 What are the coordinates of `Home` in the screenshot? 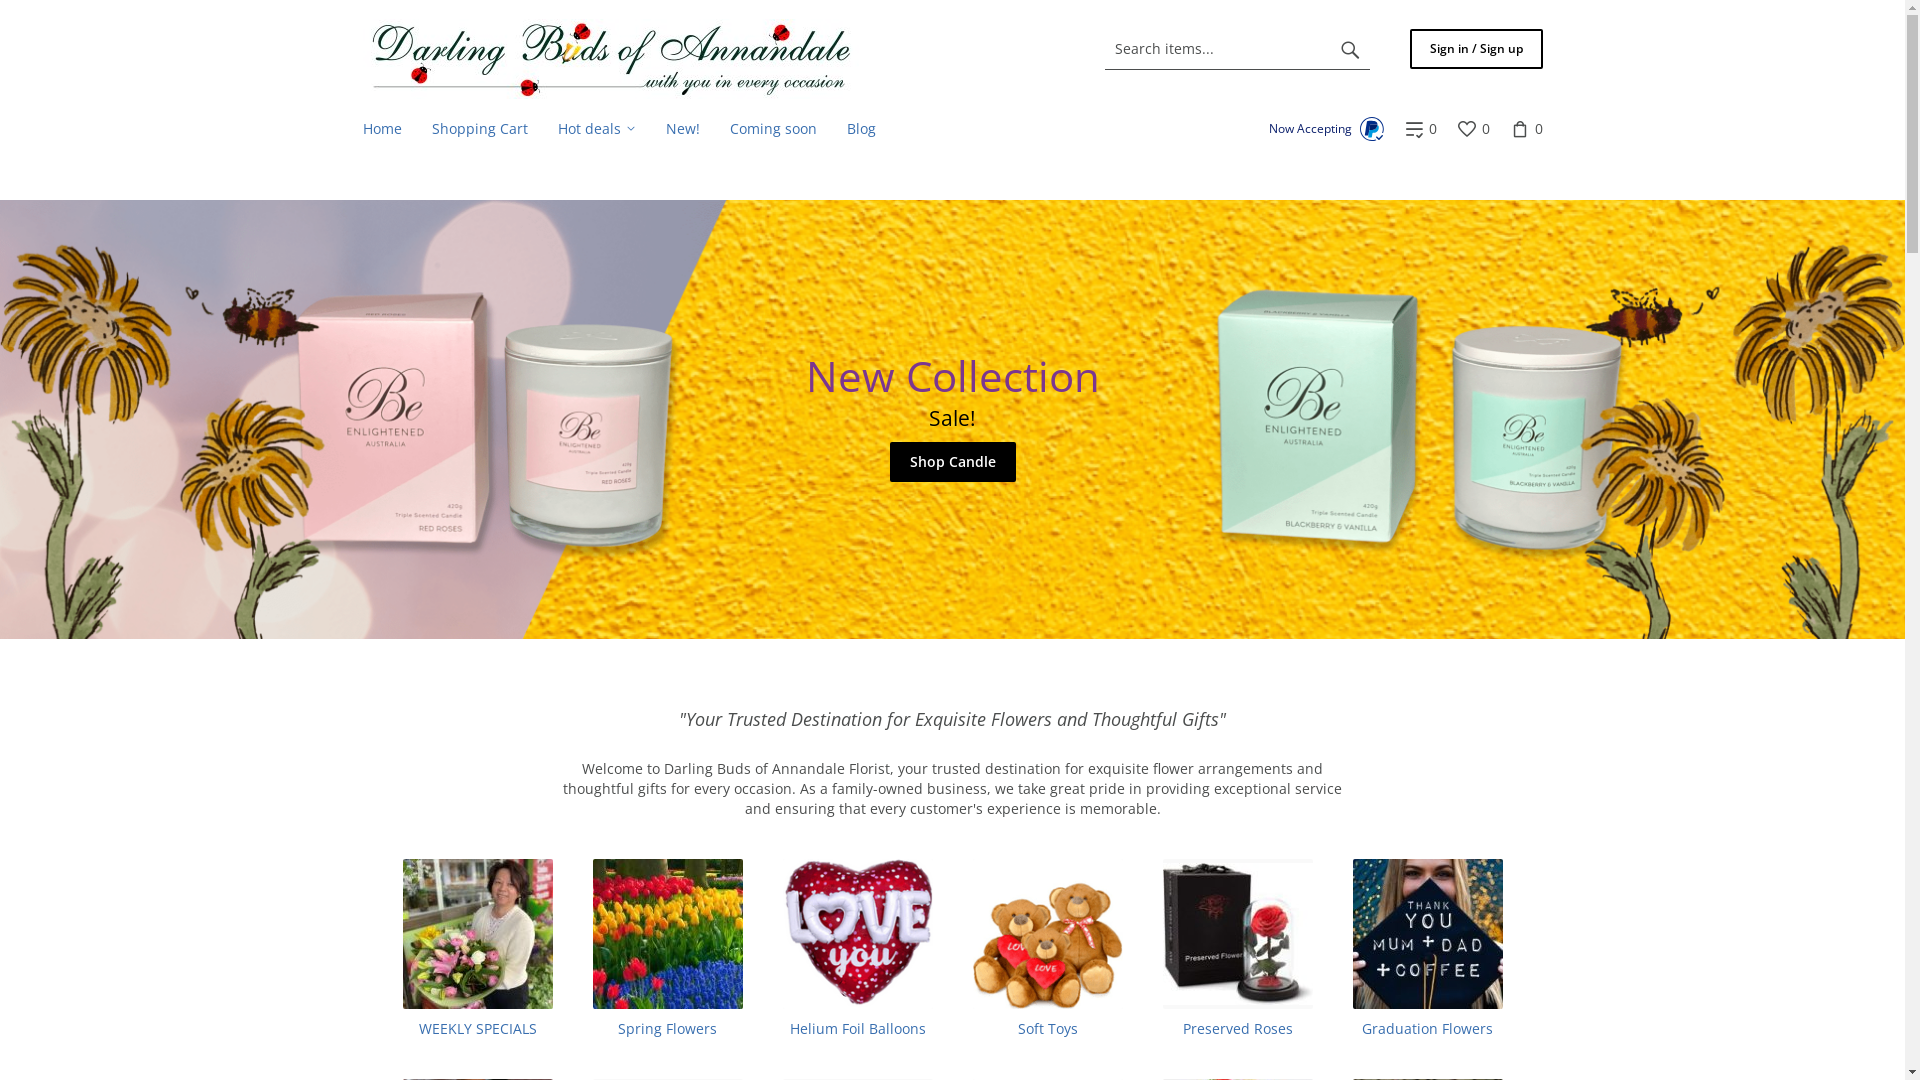 It's located at (382, 129).